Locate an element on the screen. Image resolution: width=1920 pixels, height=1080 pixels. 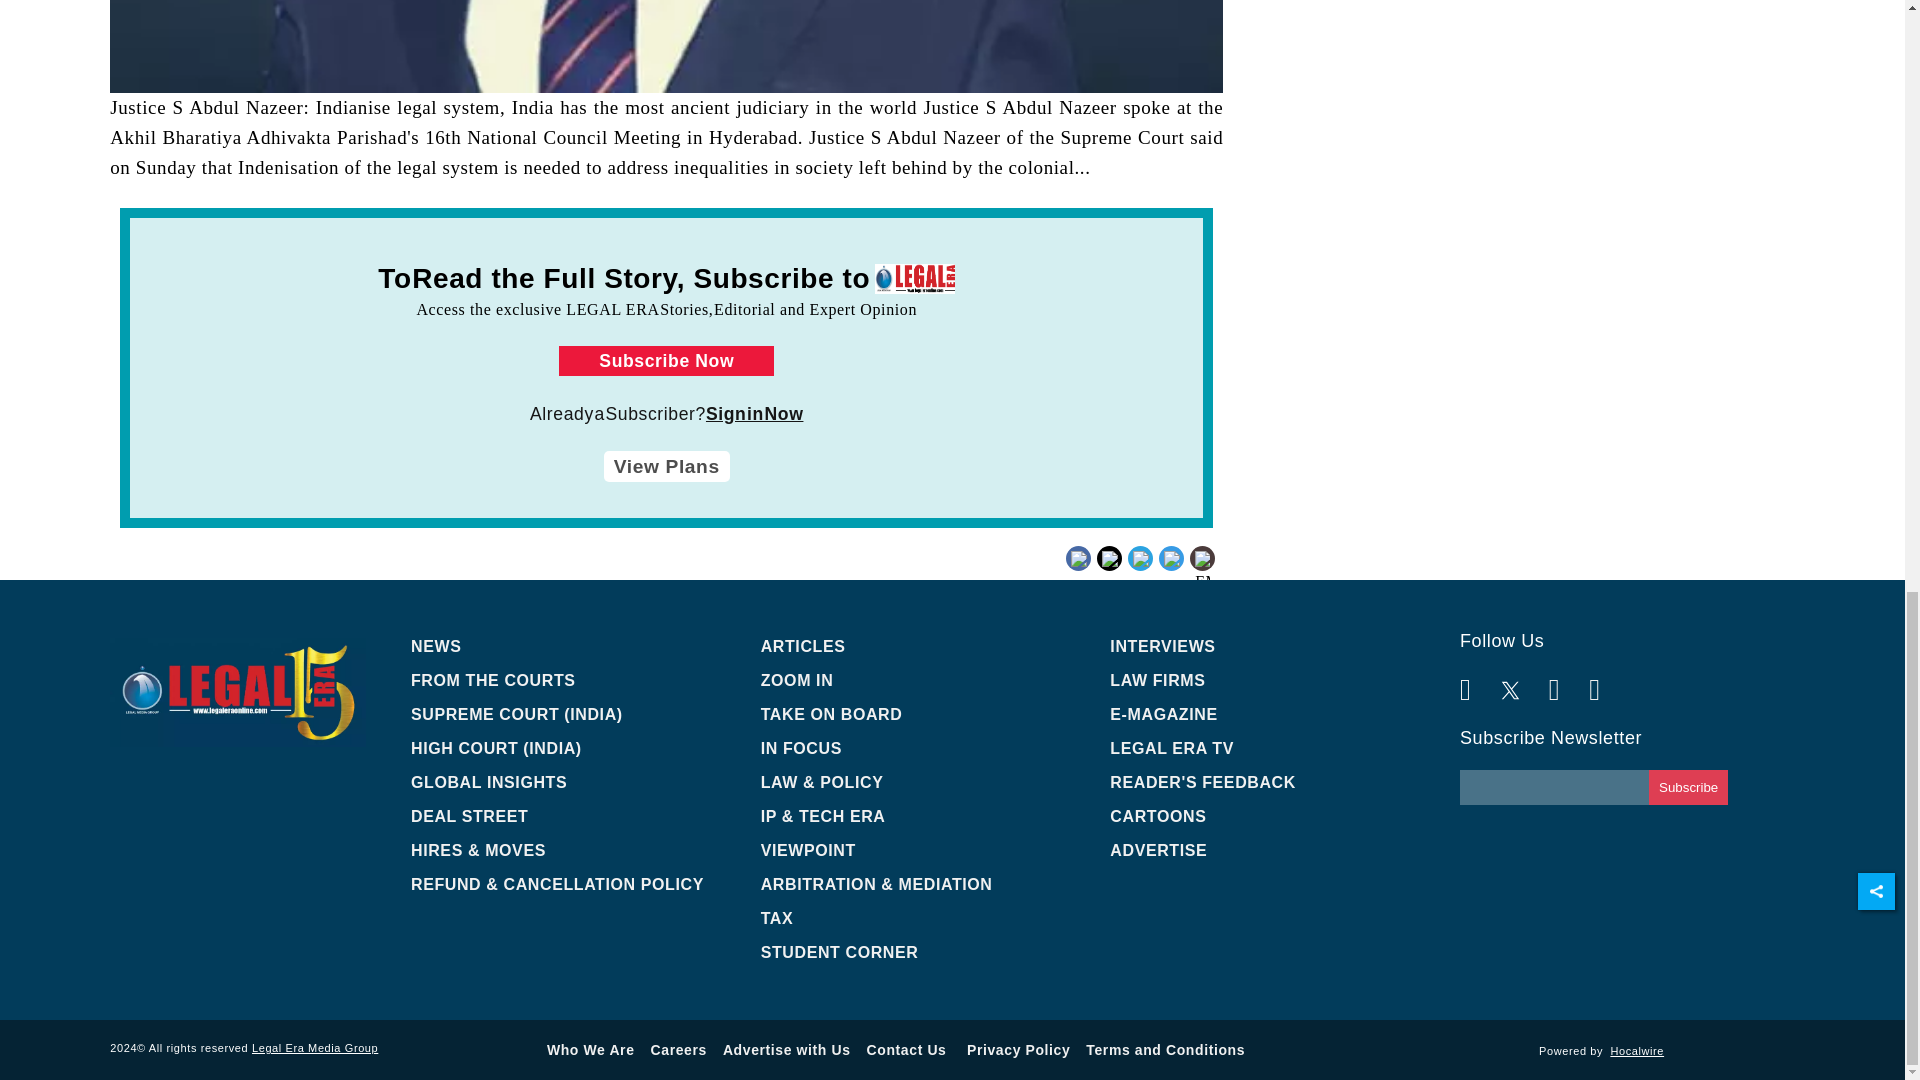
Twitter is located at coordinates (1138, 556).